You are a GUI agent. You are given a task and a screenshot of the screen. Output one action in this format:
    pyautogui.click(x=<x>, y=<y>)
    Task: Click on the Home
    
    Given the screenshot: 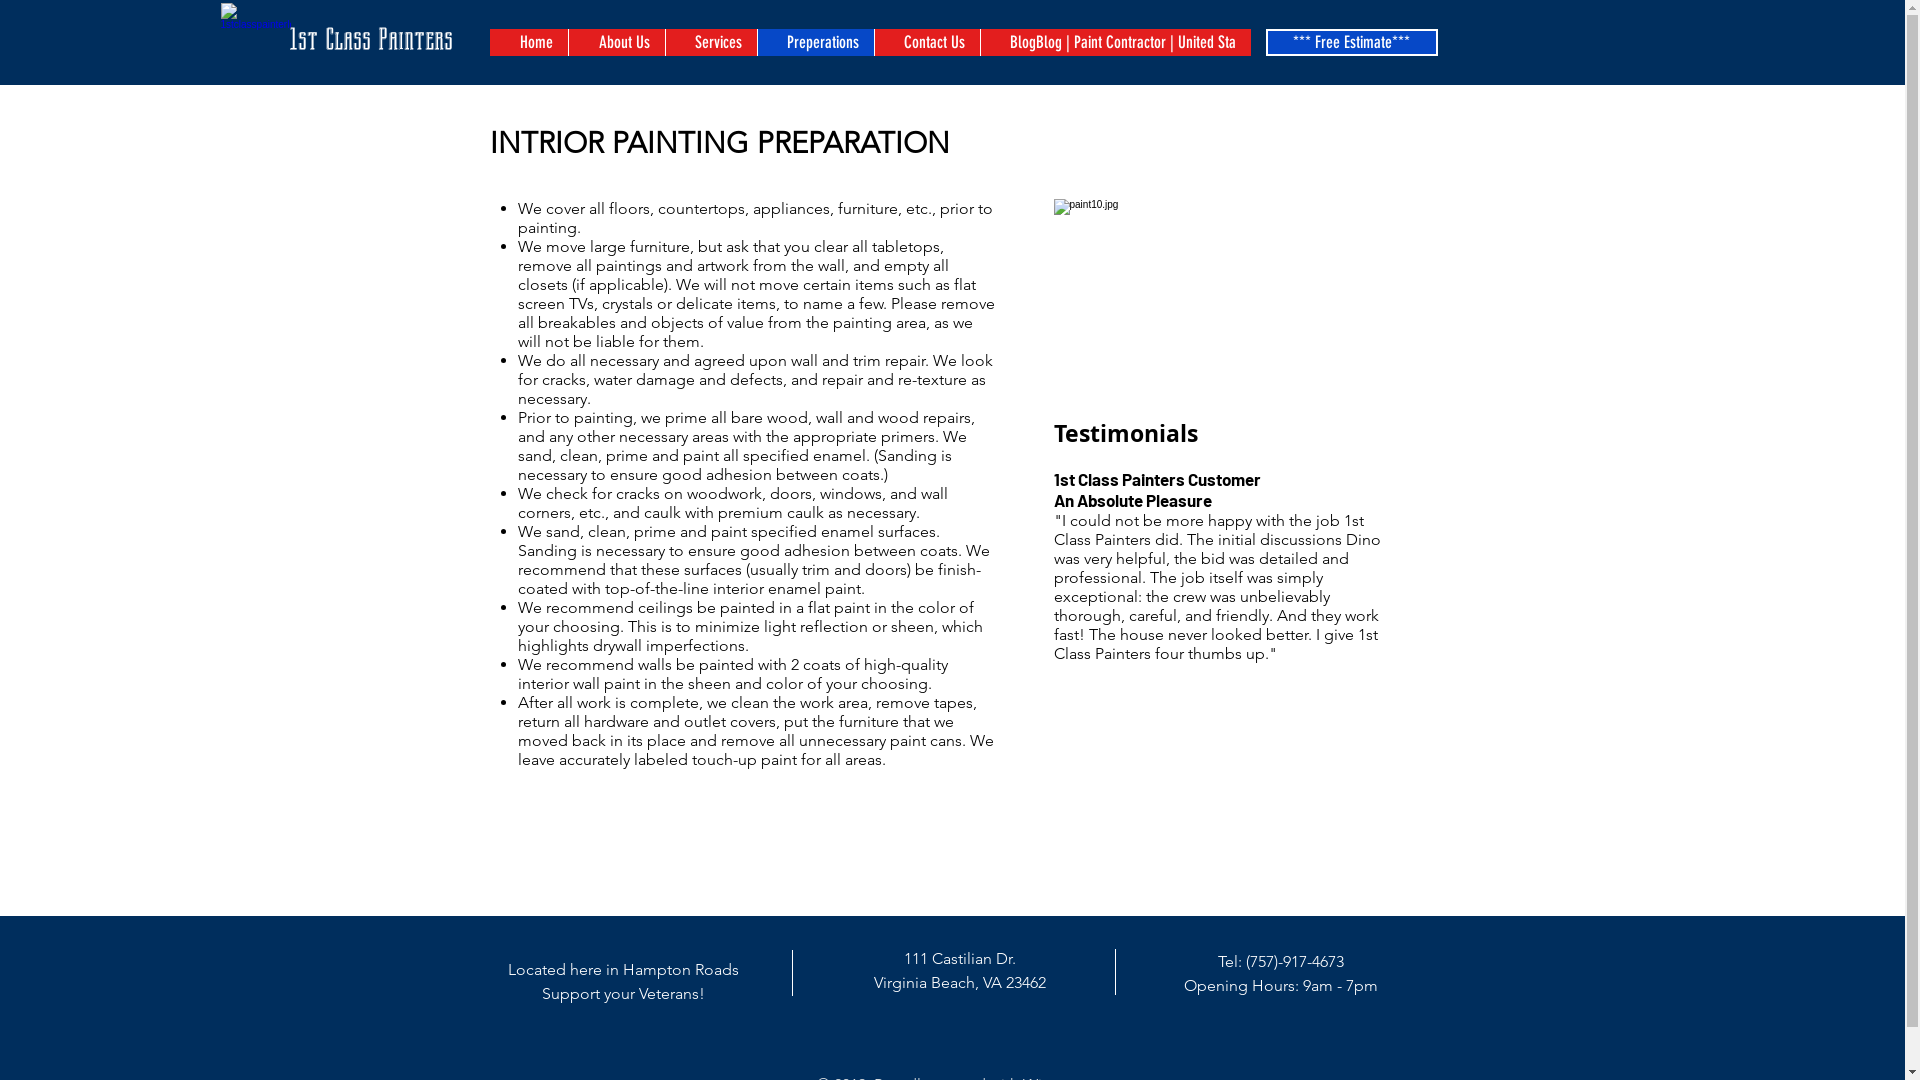 What is the action you would take?
    pyautogui.click(x=528, y=42)
    